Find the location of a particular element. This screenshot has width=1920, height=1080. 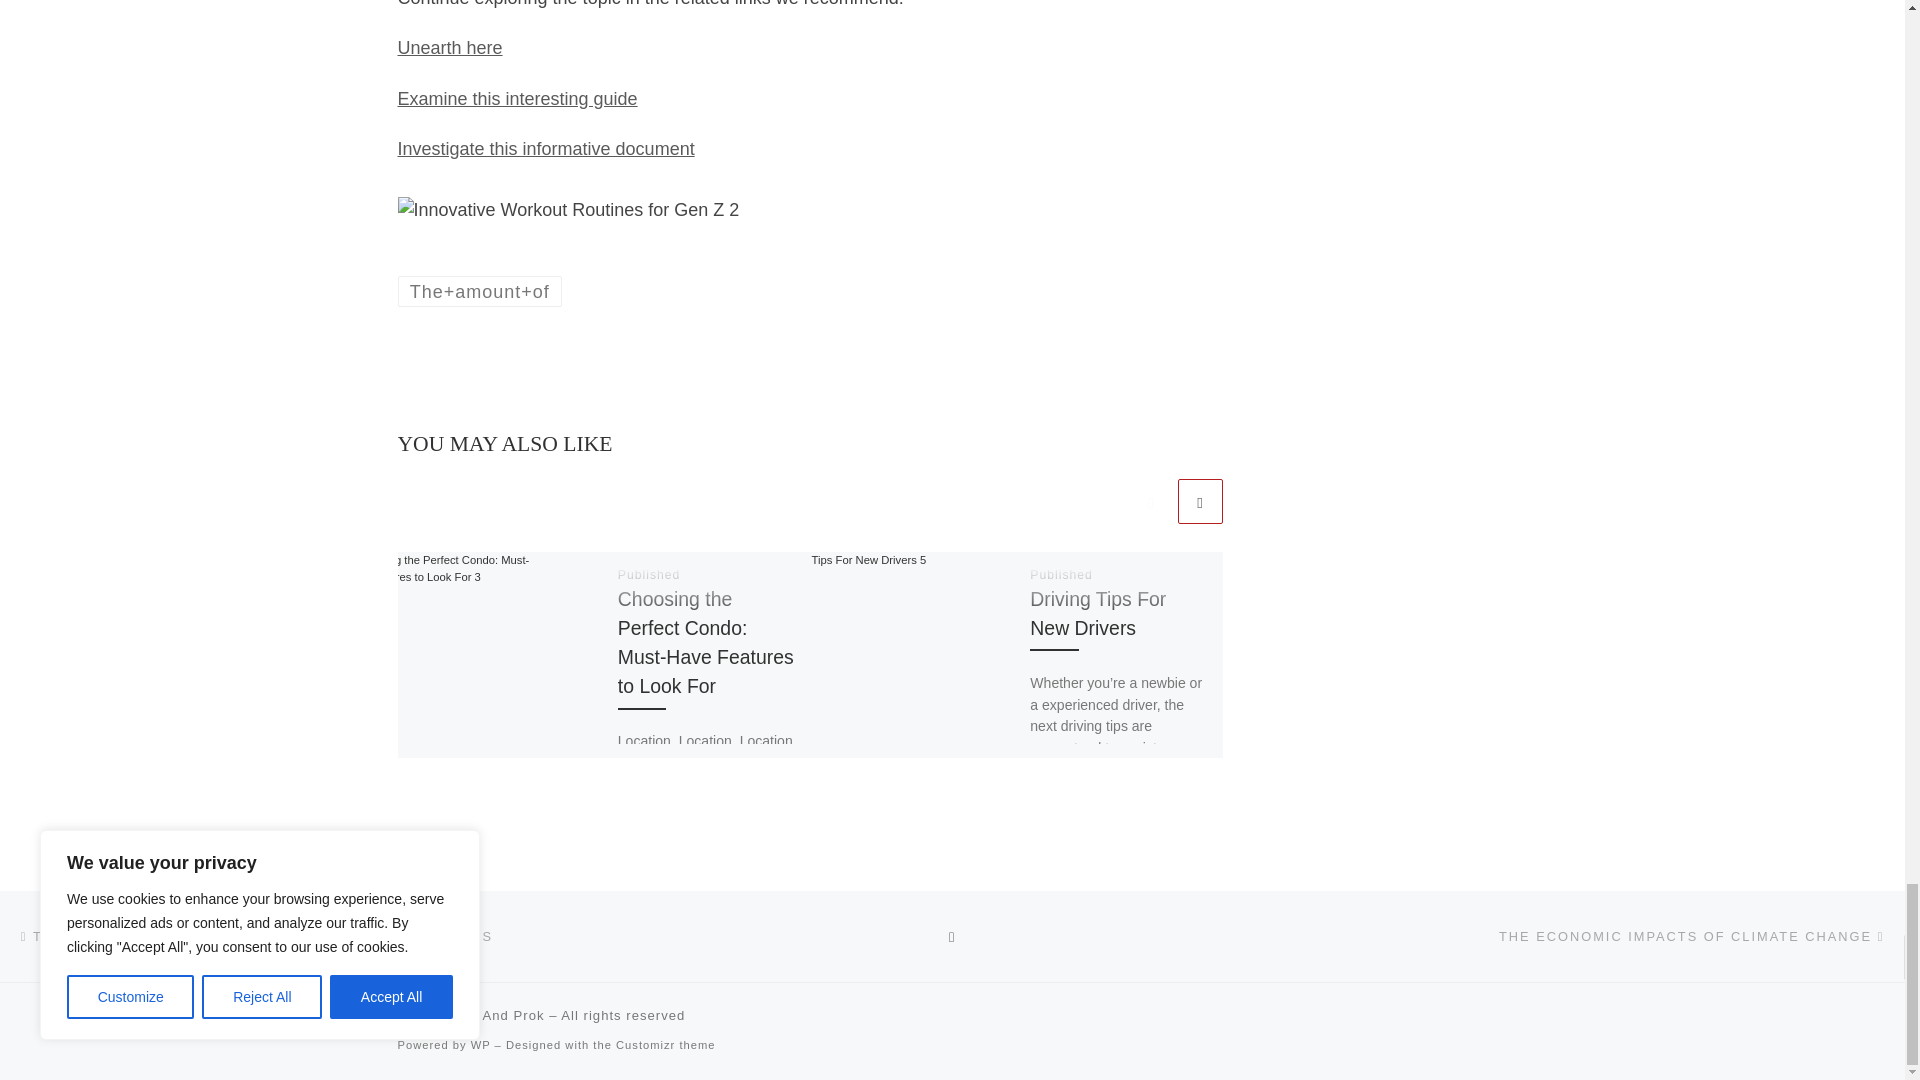

Powered by WordPress is located at coordinates (480, 1044).